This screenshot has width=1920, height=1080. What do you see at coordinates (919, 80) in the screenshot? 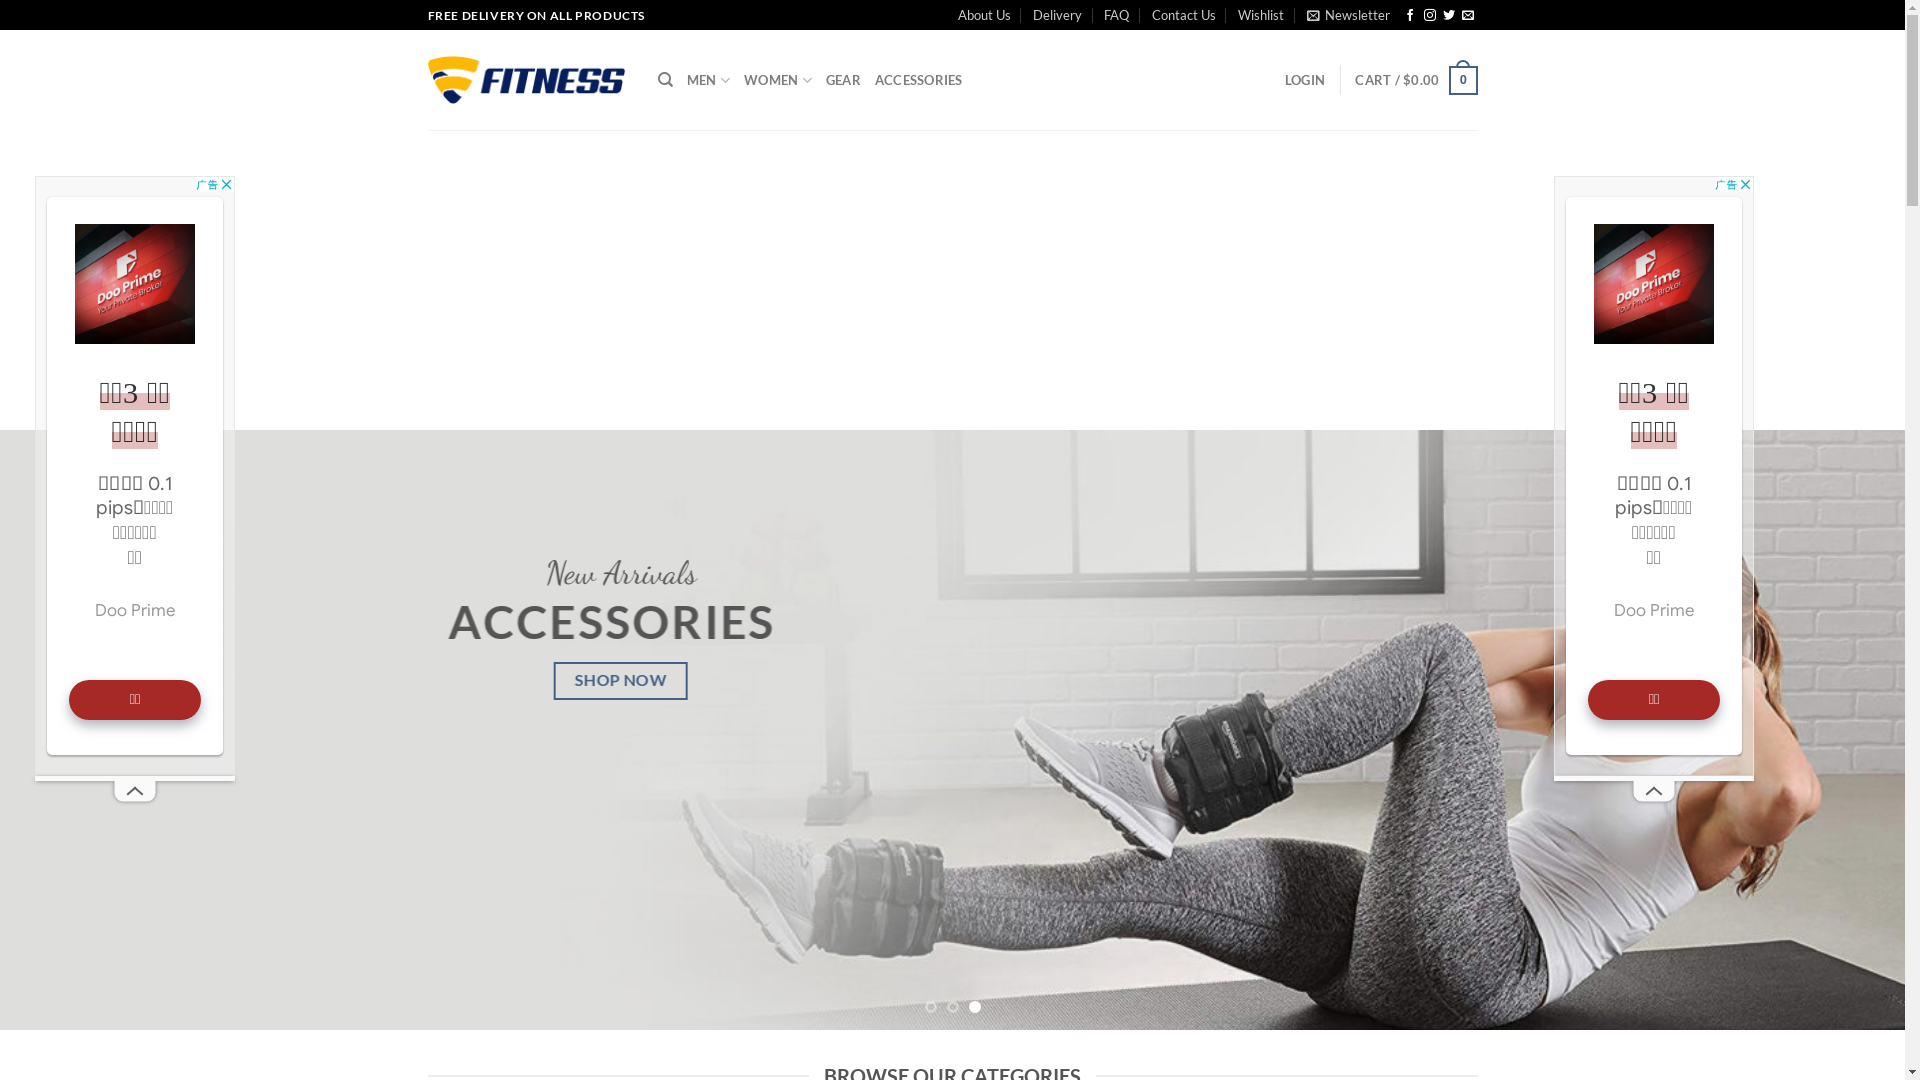
I see `ACCESSORIES` at bounding box center [919, 80].